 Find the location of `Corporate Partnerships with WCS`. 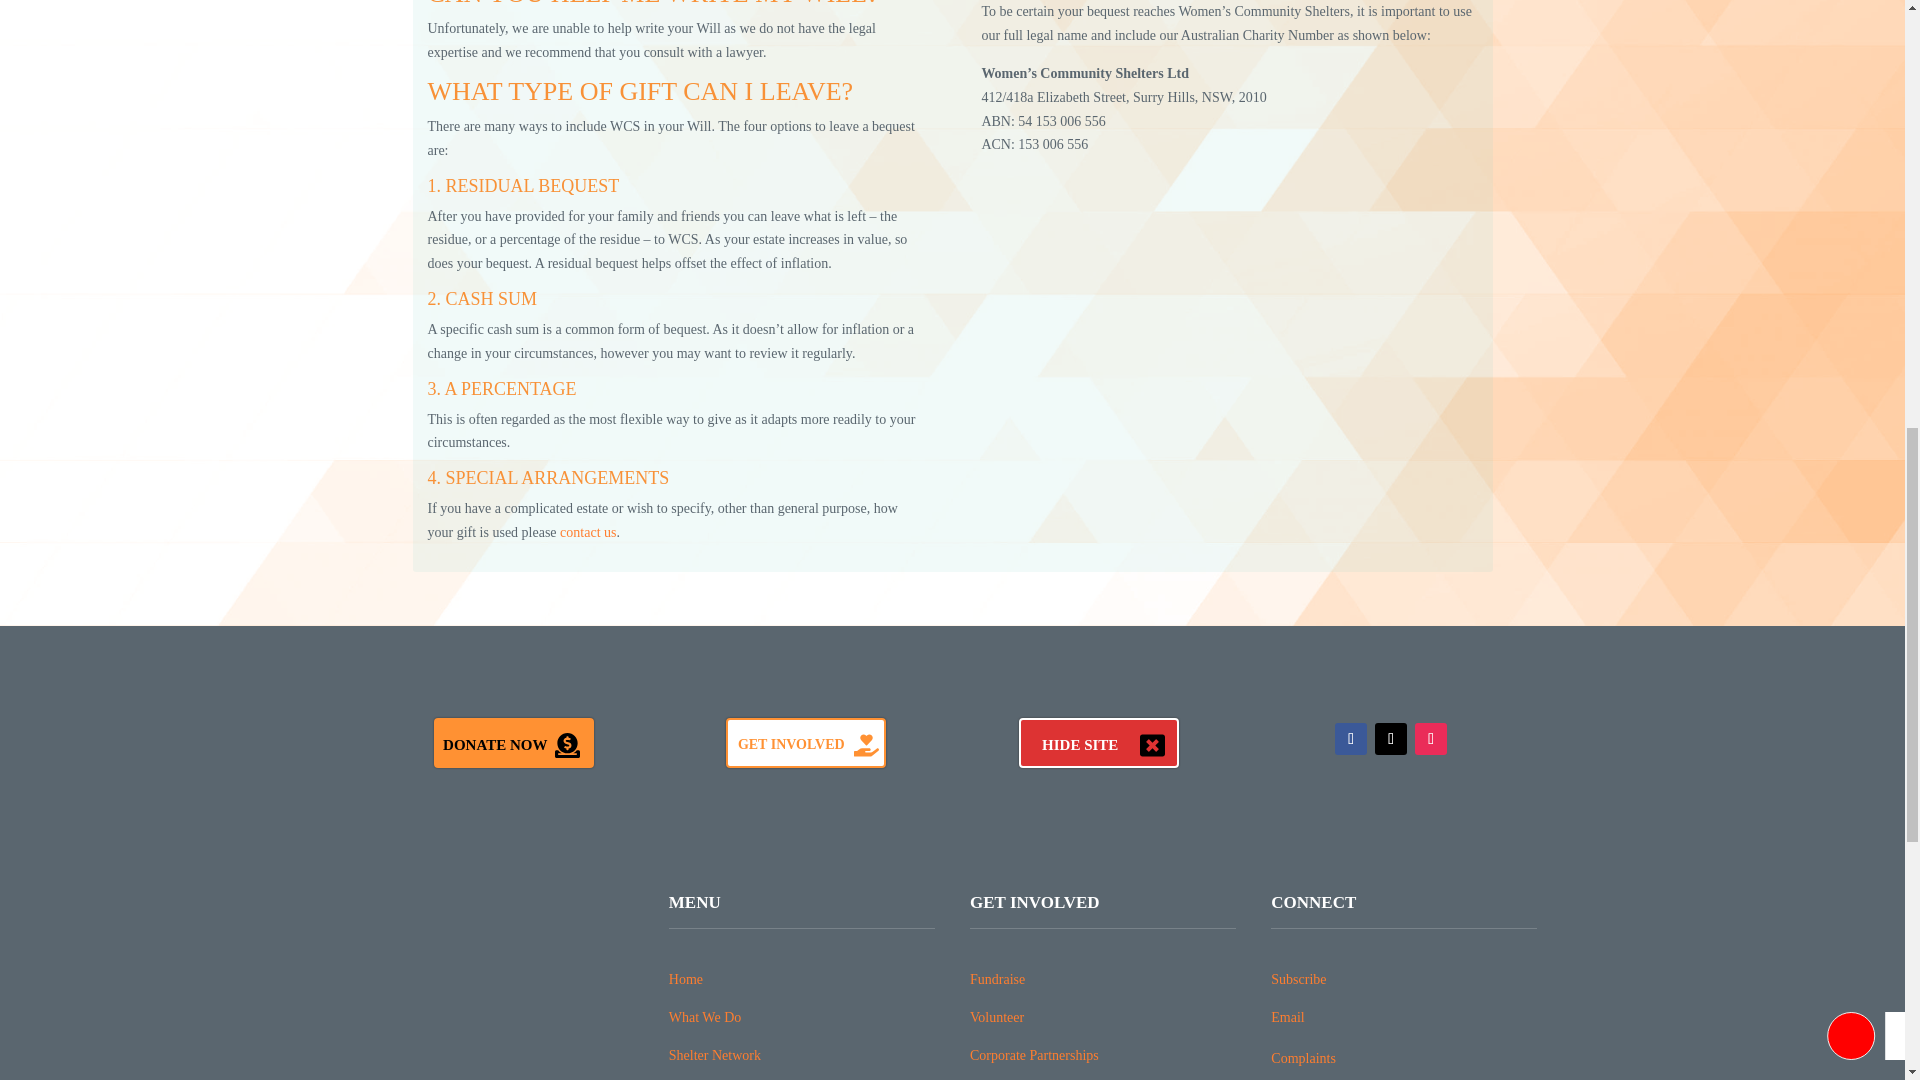

Corporate Partnerships with WCS is located at coordinates (1034, 1054).